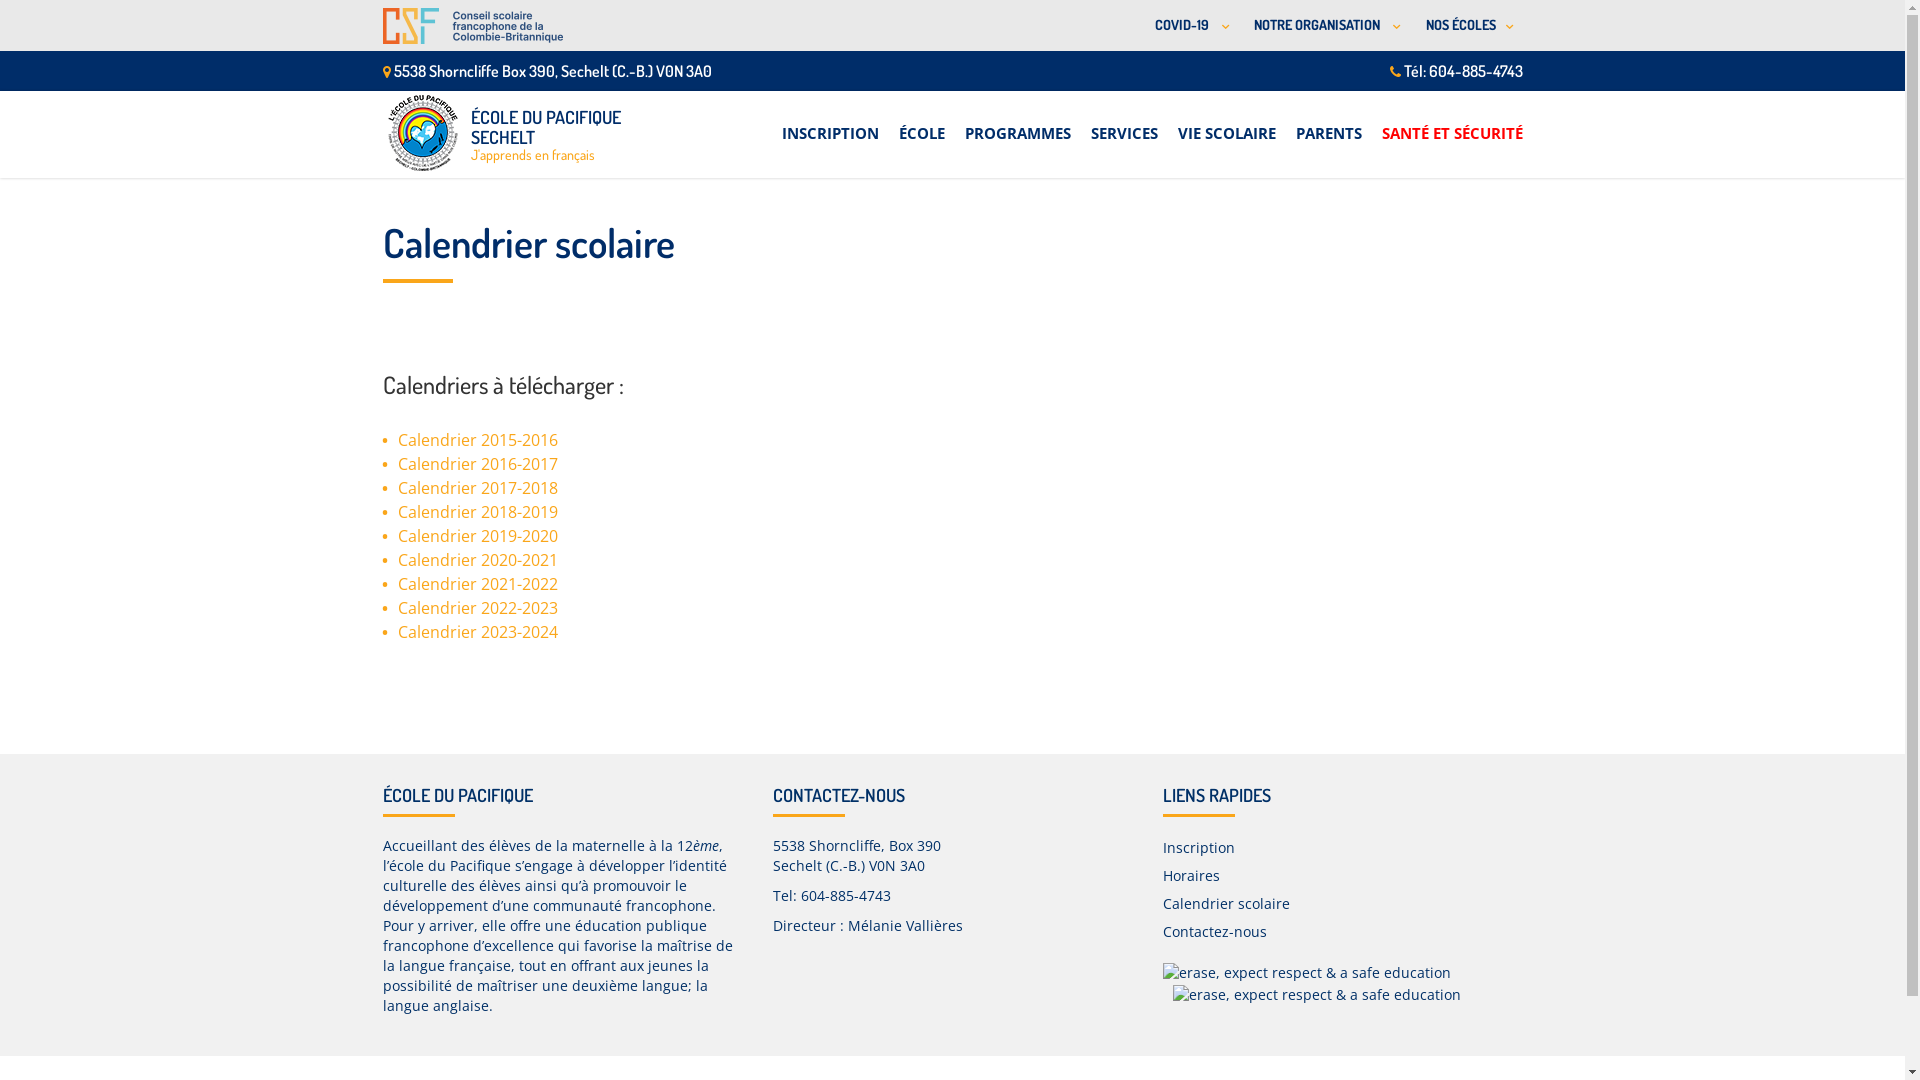  I want to click on Calendrier 2018-2019, so click(478, 512).